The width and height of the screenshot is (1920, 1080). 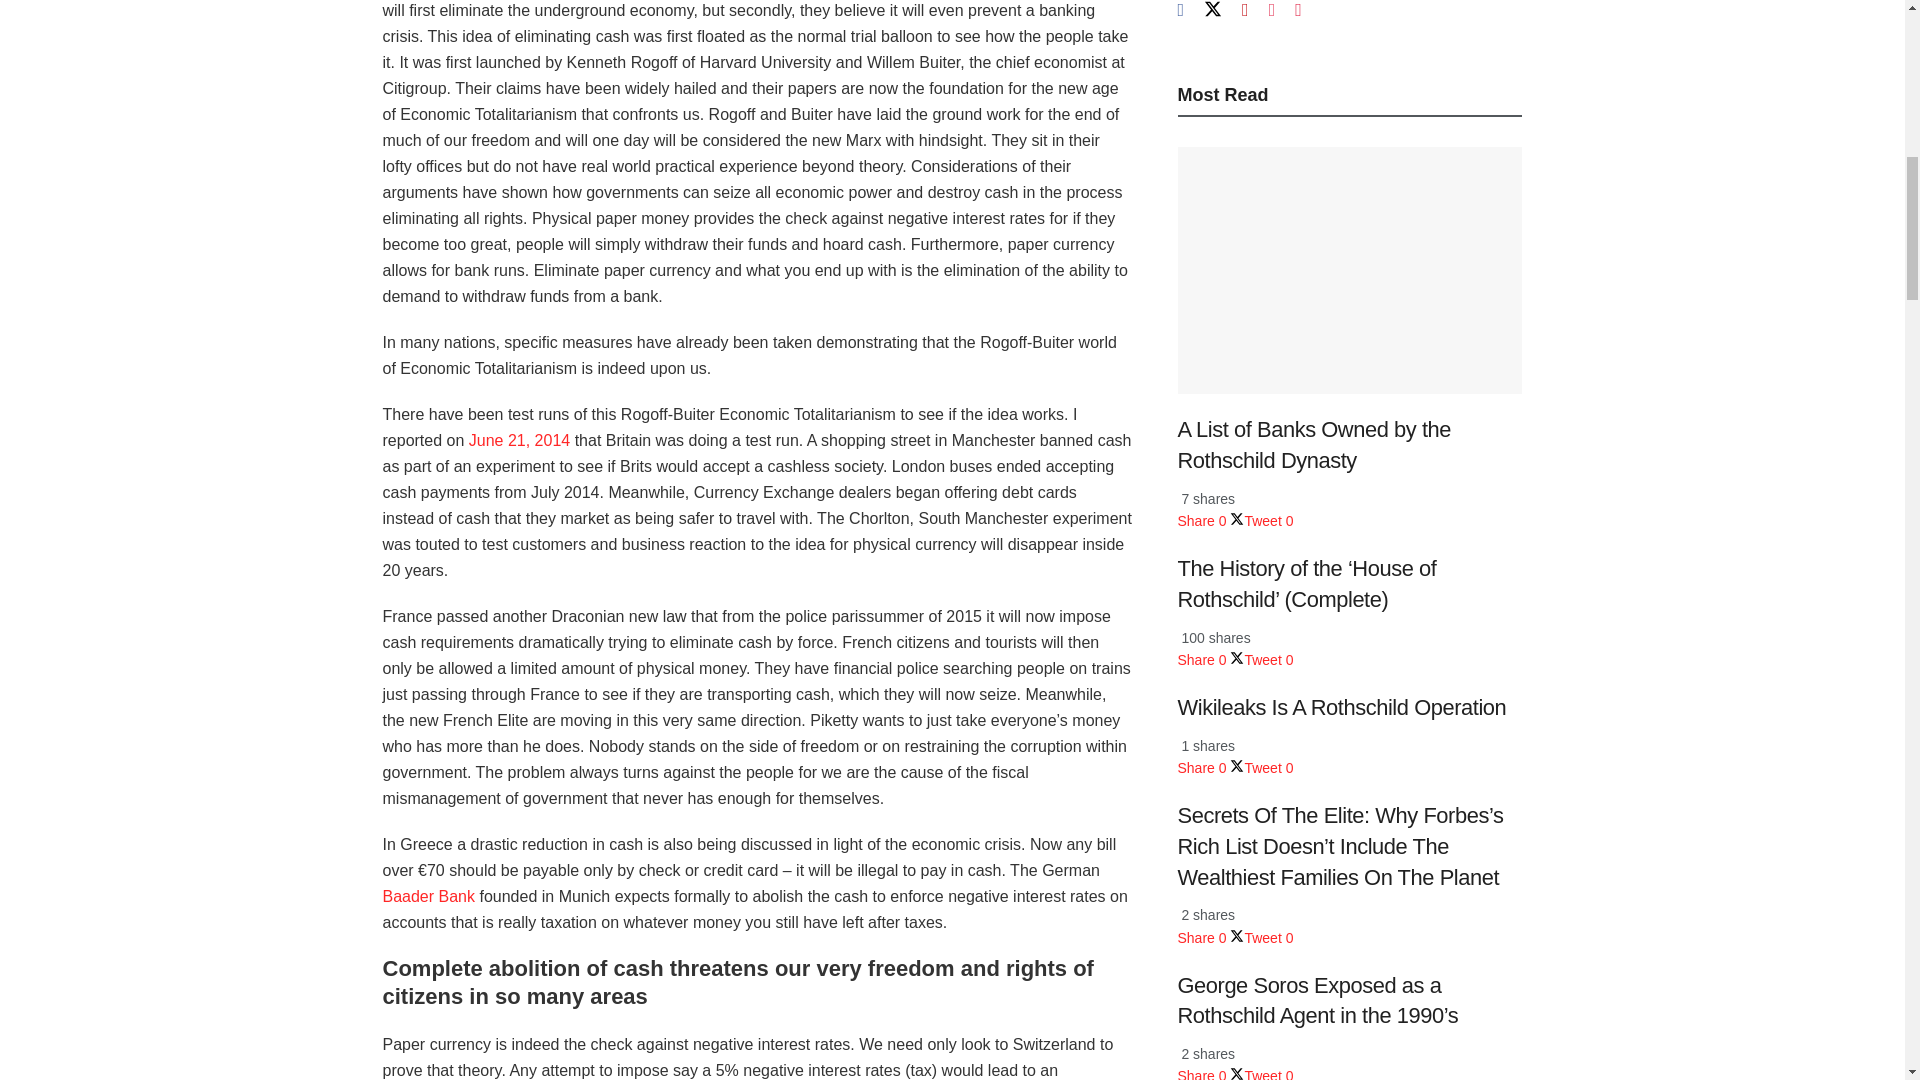 I want to click on June 21, 2014, so click(x=519, y=440).